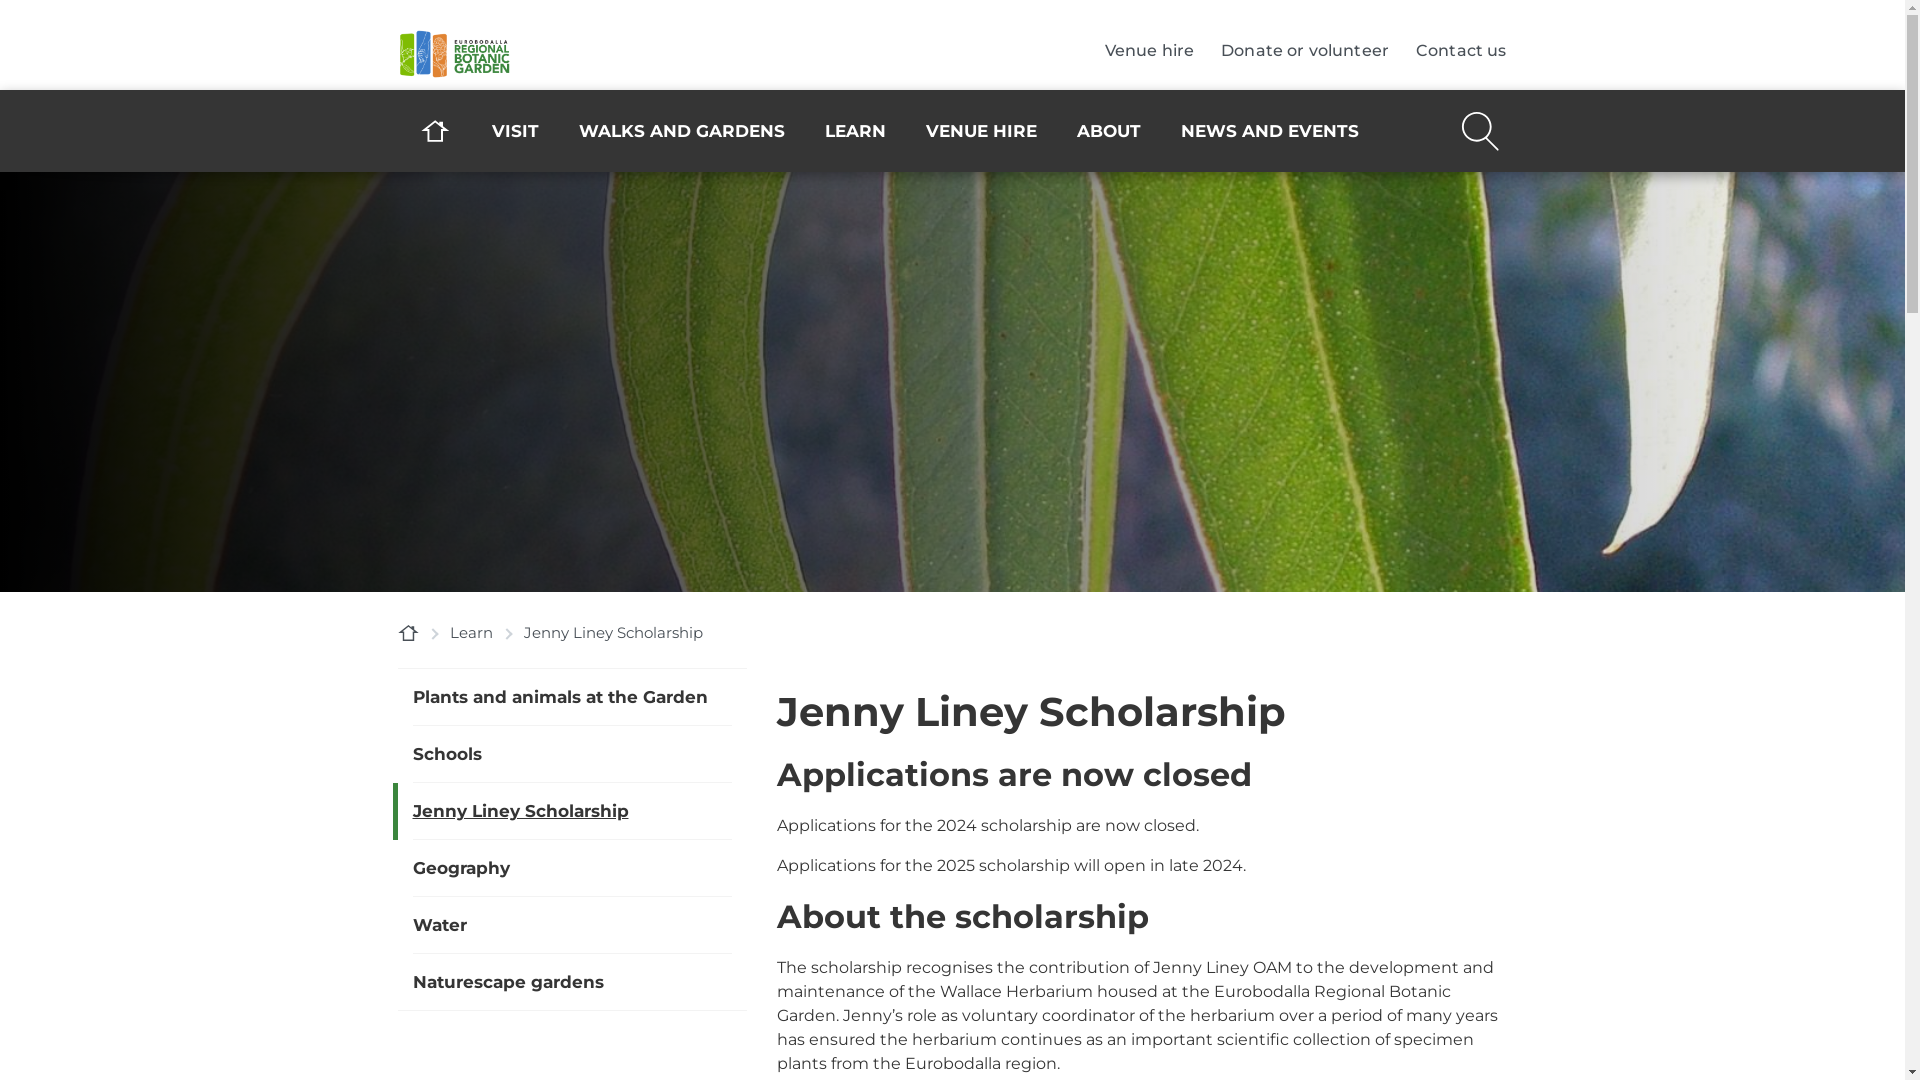 This screenshot has height=1080, width=1920. Describe the element at coordinates (1480, 129) in the screenshot. I see `Open/Close Search Field` at that location.